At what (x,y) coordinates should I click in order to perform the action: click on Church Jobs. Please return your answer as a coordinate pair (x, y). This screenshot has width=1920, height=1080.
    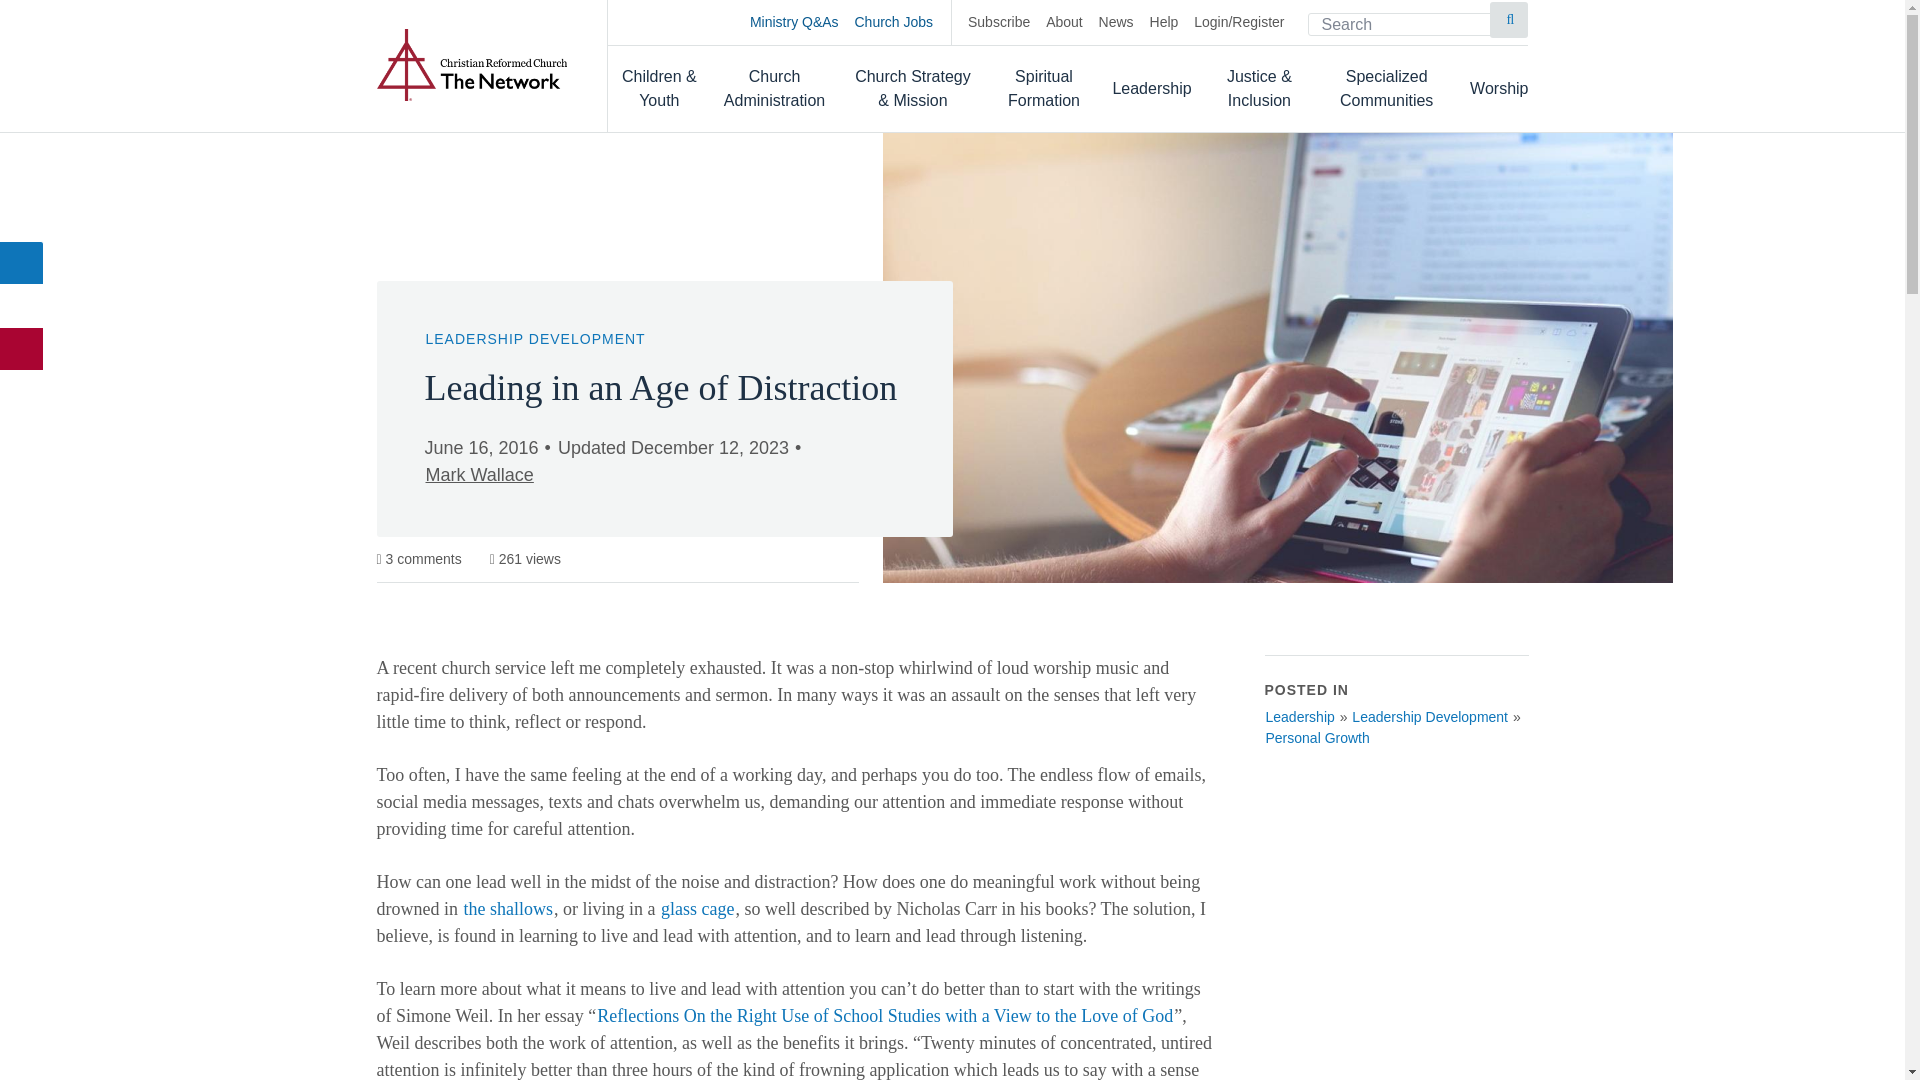
    Looking at the image, I should click on (903, 22).